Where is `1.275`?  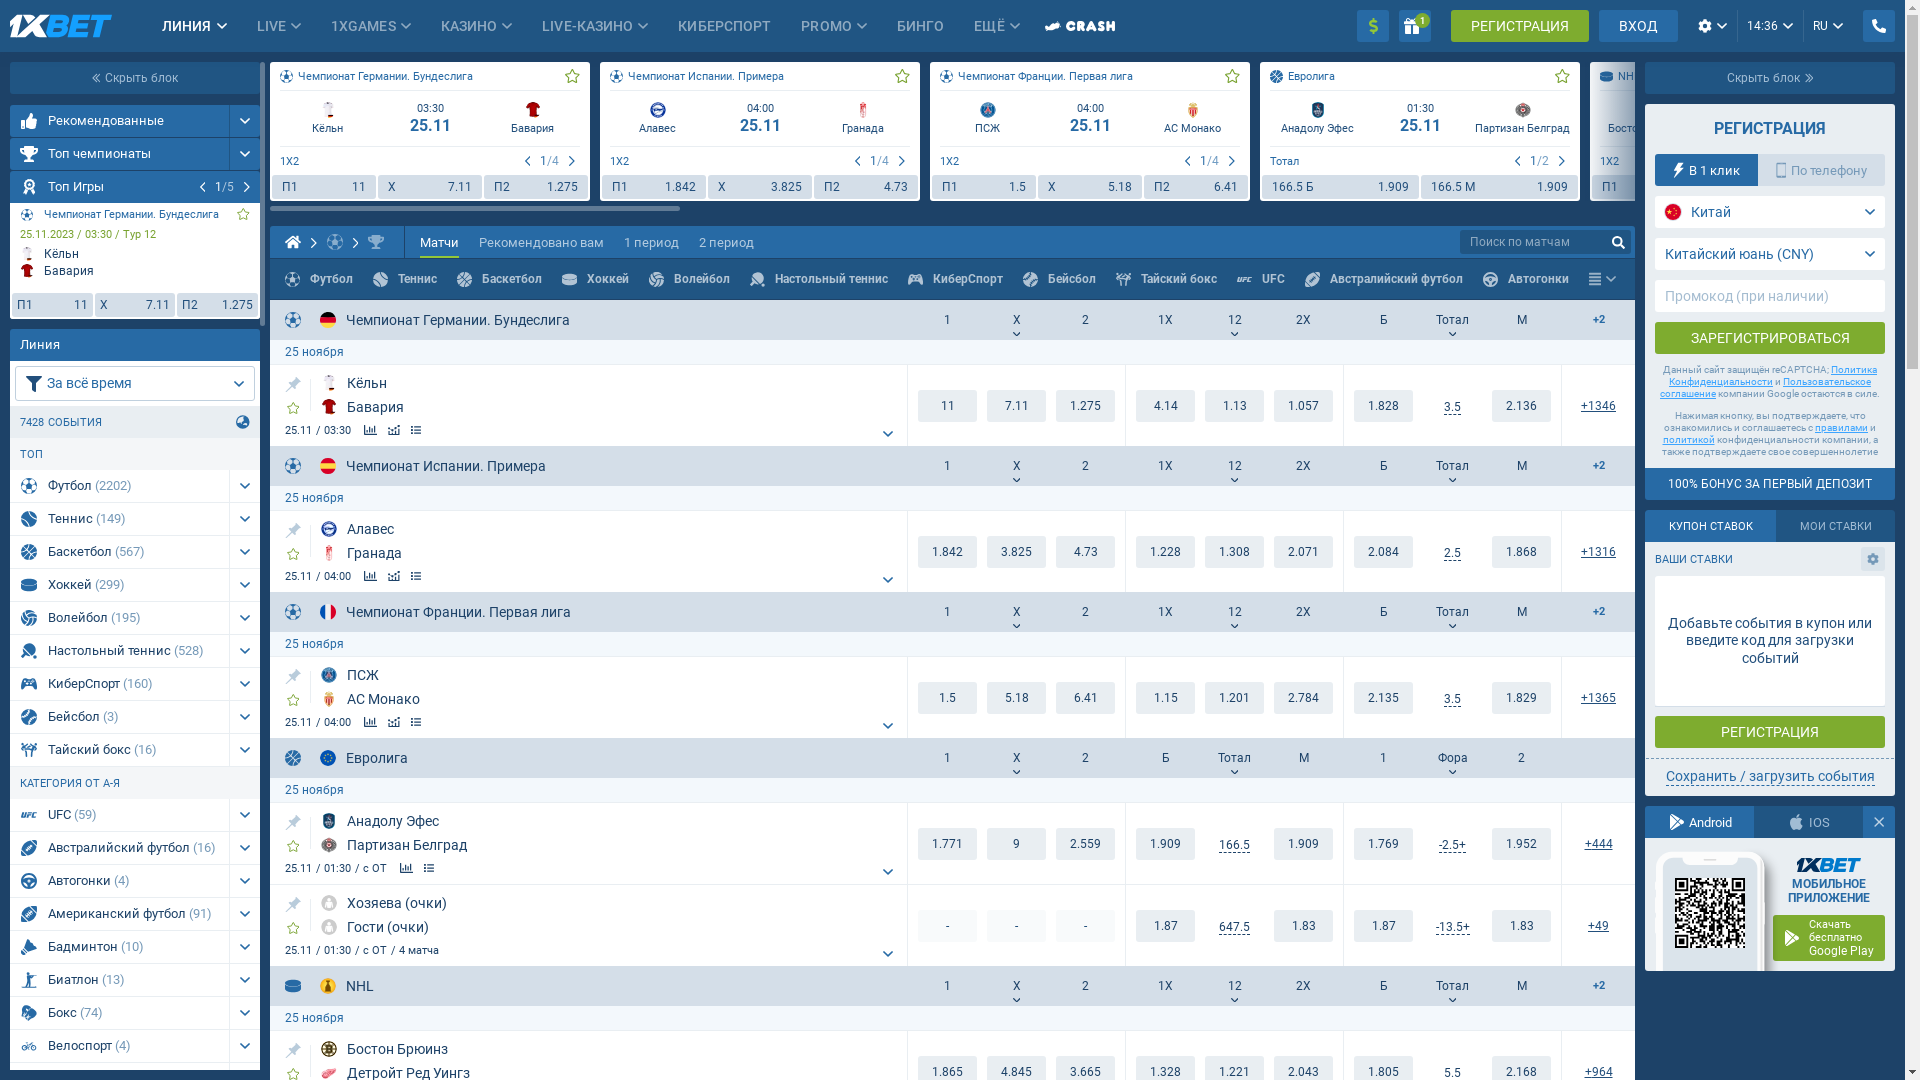
1.275 is located at coordinates (1086, 406).